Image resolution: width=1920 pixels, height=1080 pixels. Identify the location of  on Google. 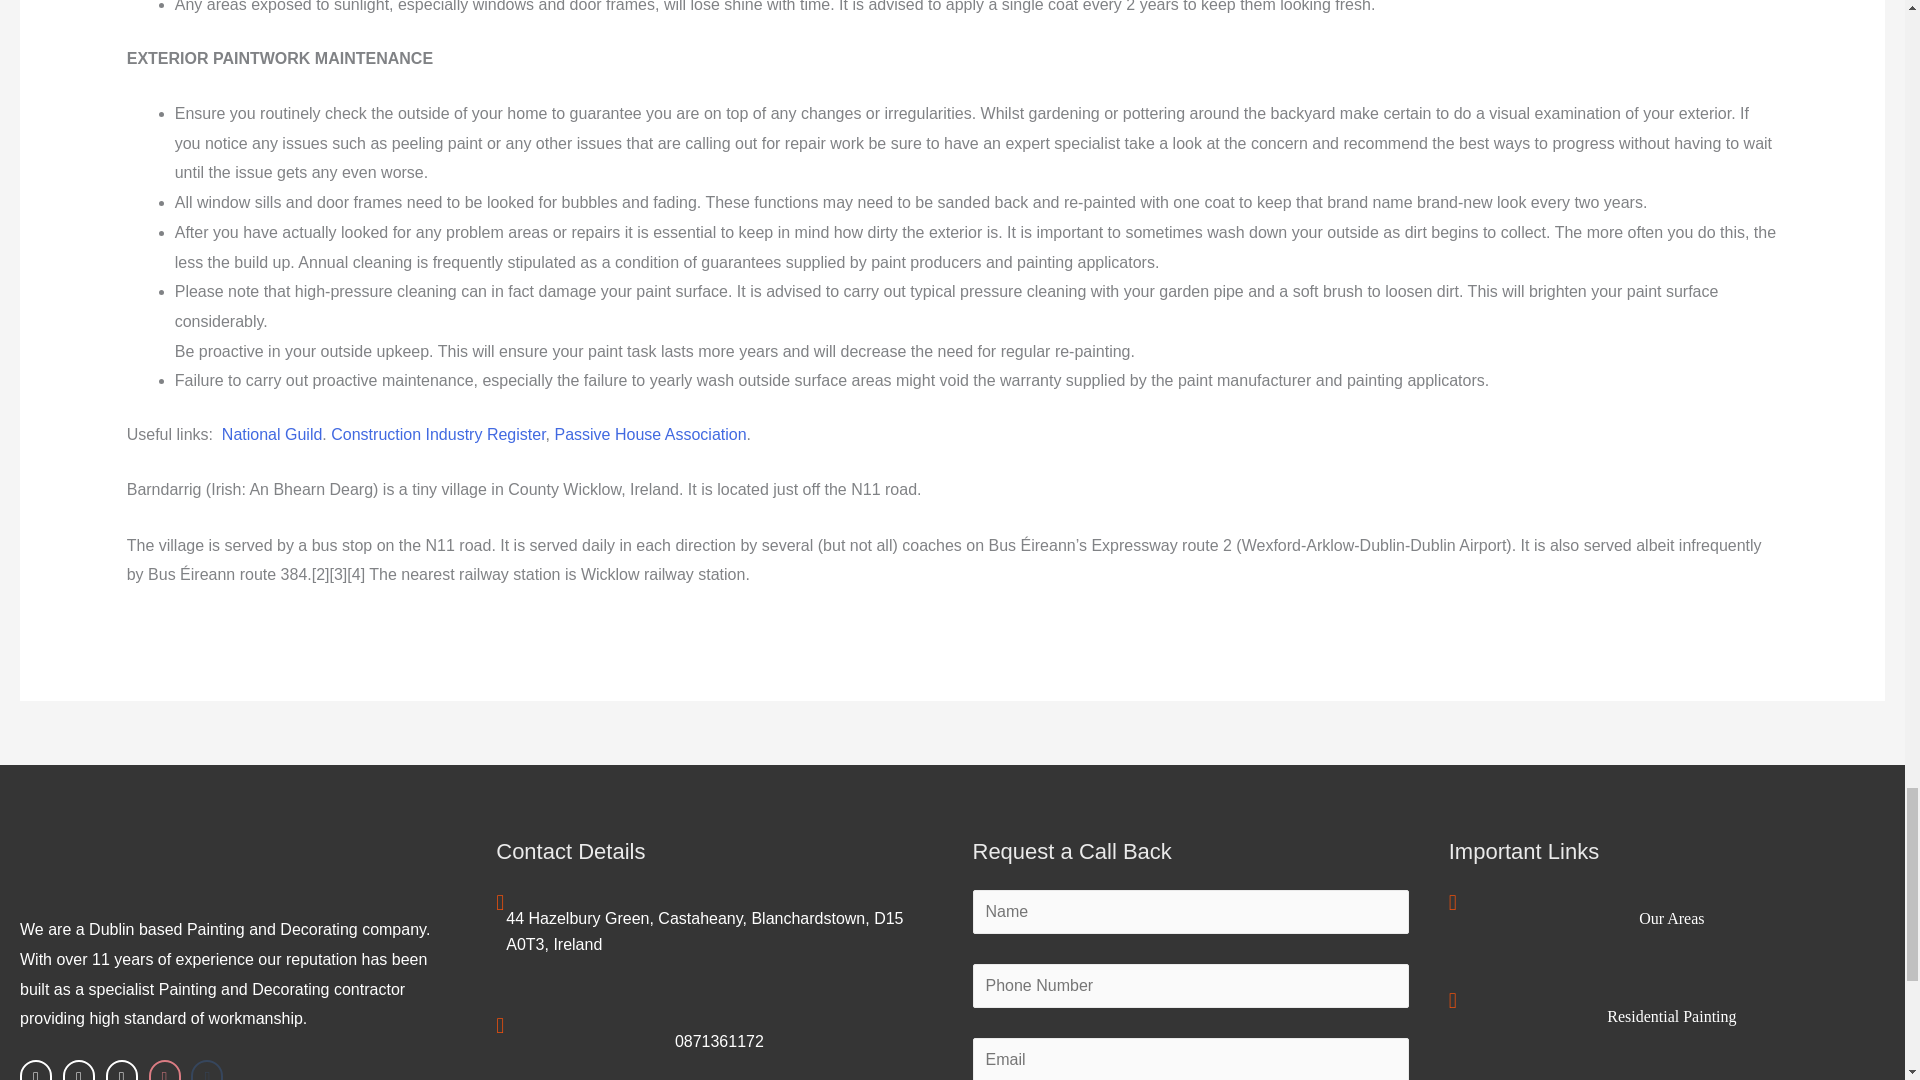
(122, 1070).